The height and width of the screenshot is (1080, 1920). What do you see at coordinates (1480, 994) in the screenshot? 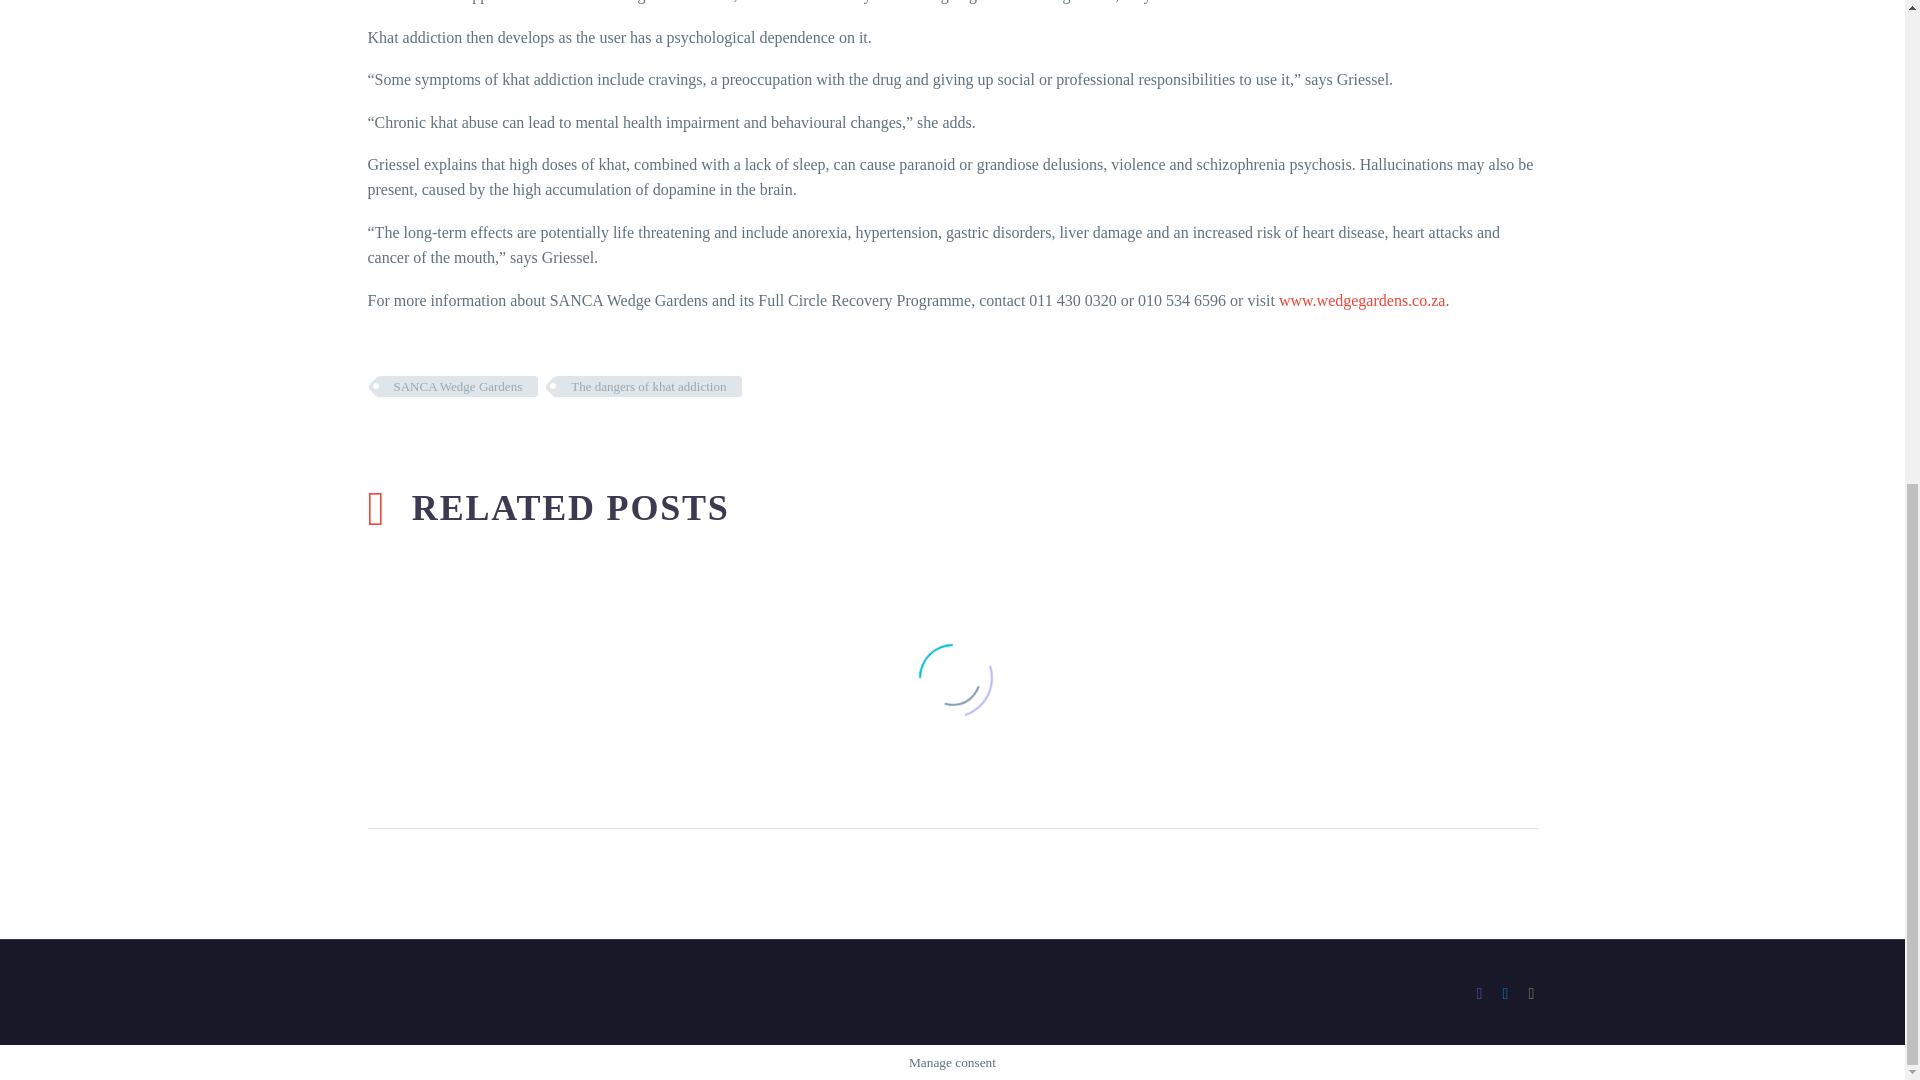
I see `Facebook` at bounding box center [1480, 994].